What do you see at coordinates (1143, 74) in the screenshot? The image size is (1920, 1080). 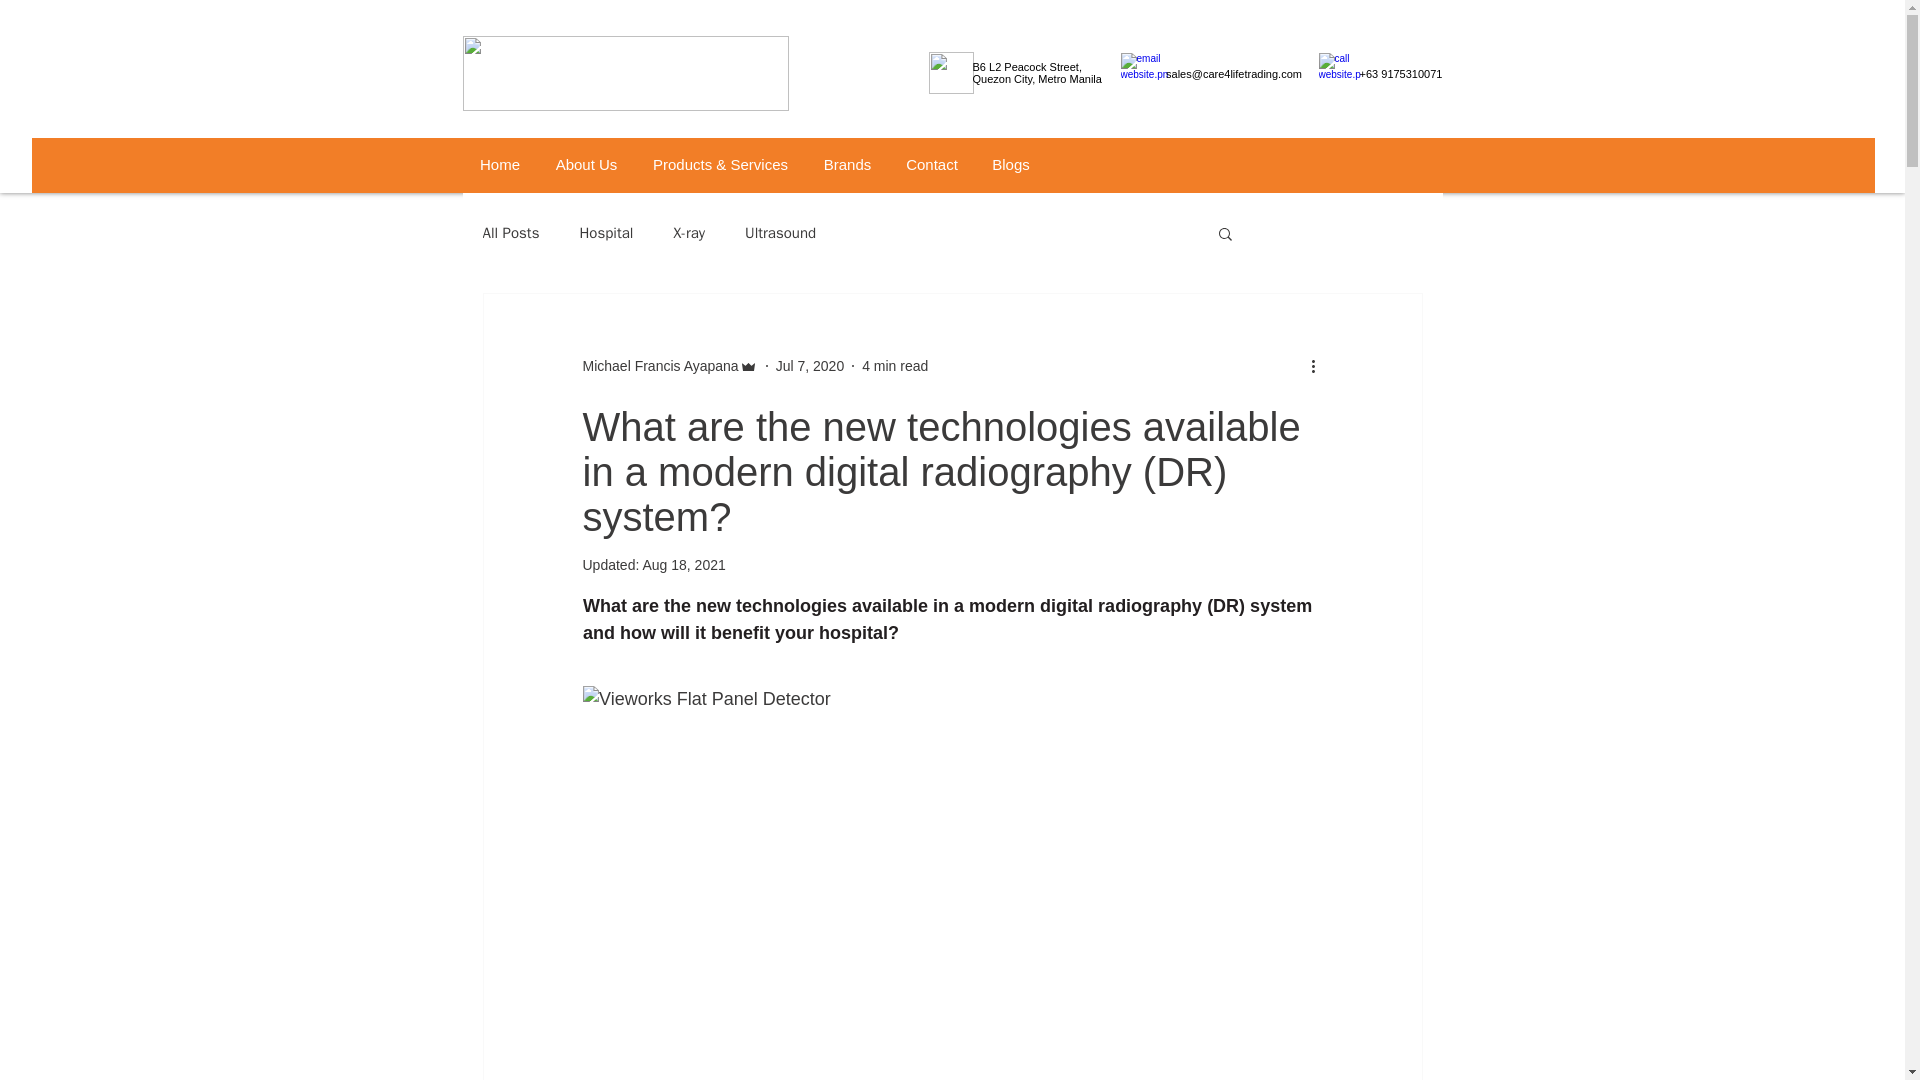 I see `pin website.png` at bounding box center [1143, 74].